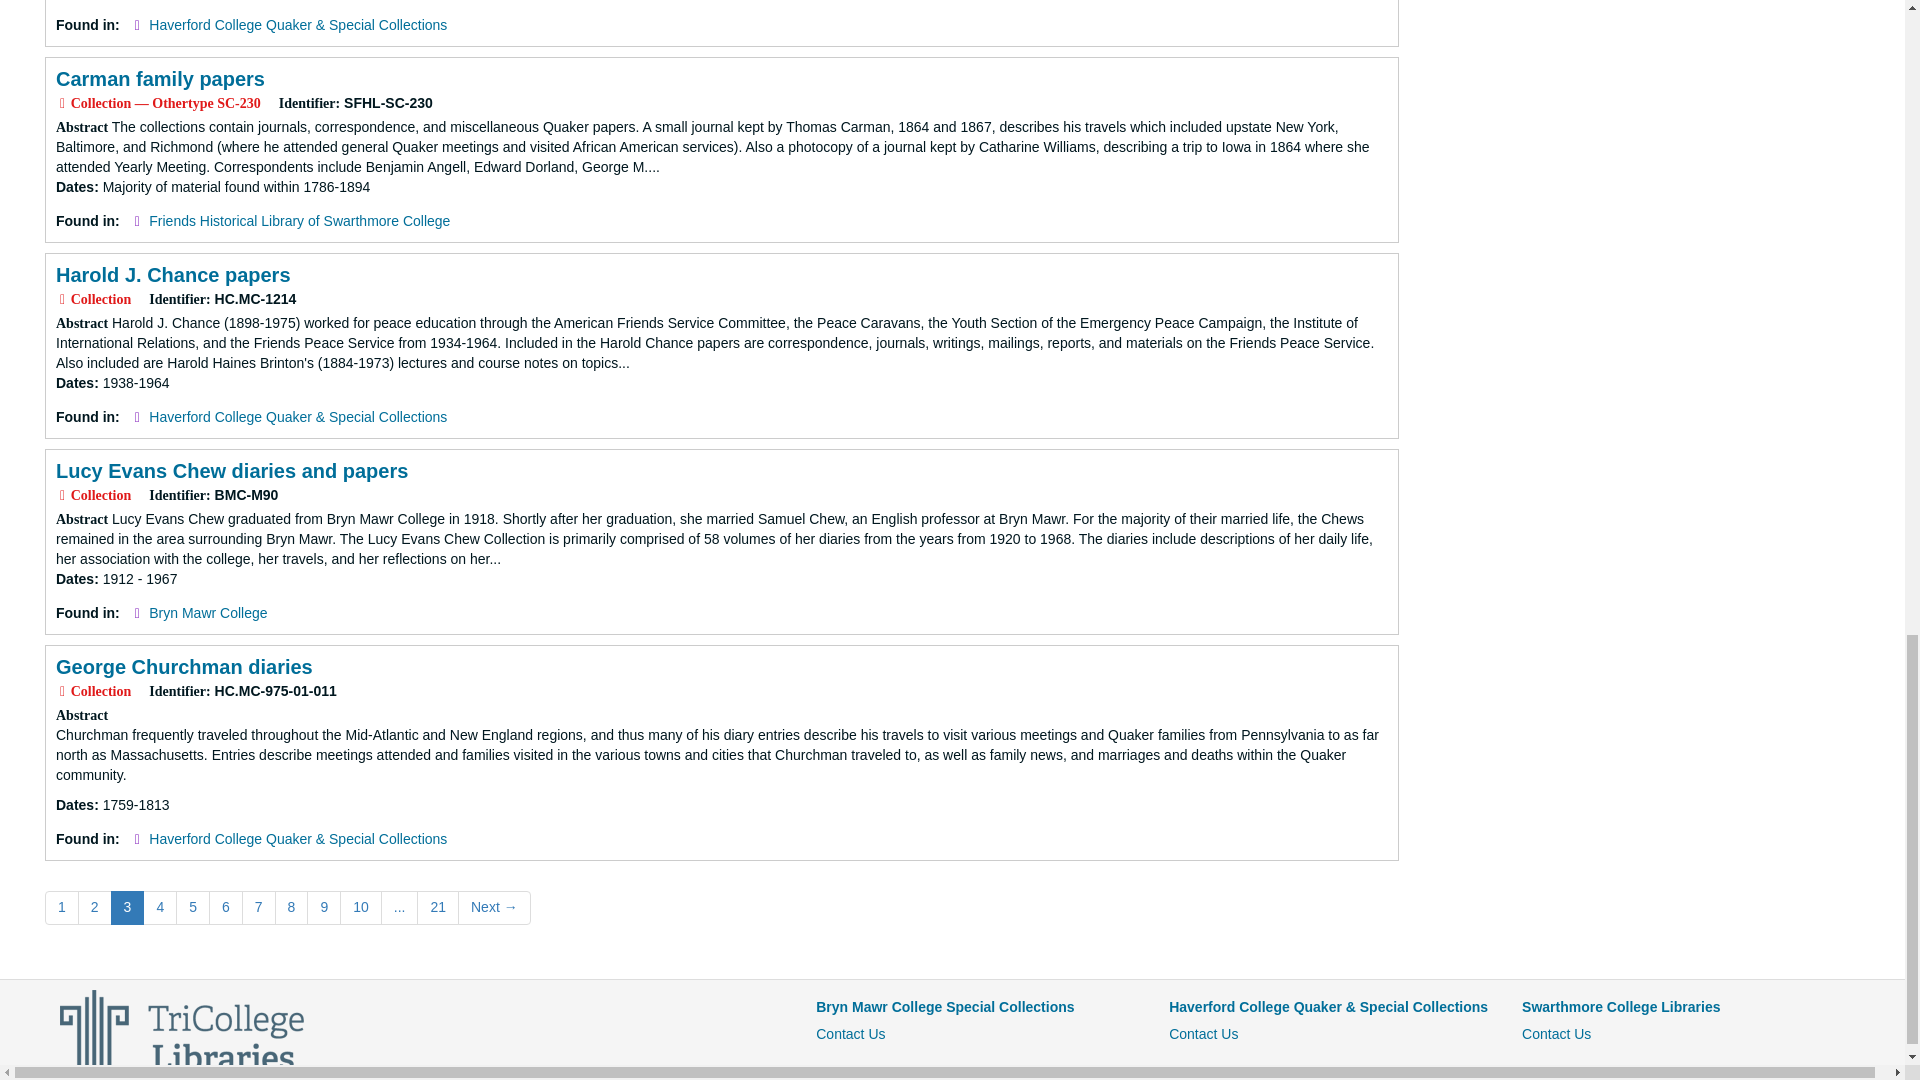  I want to click on Harold J. Chance papers, so click(173, 274).